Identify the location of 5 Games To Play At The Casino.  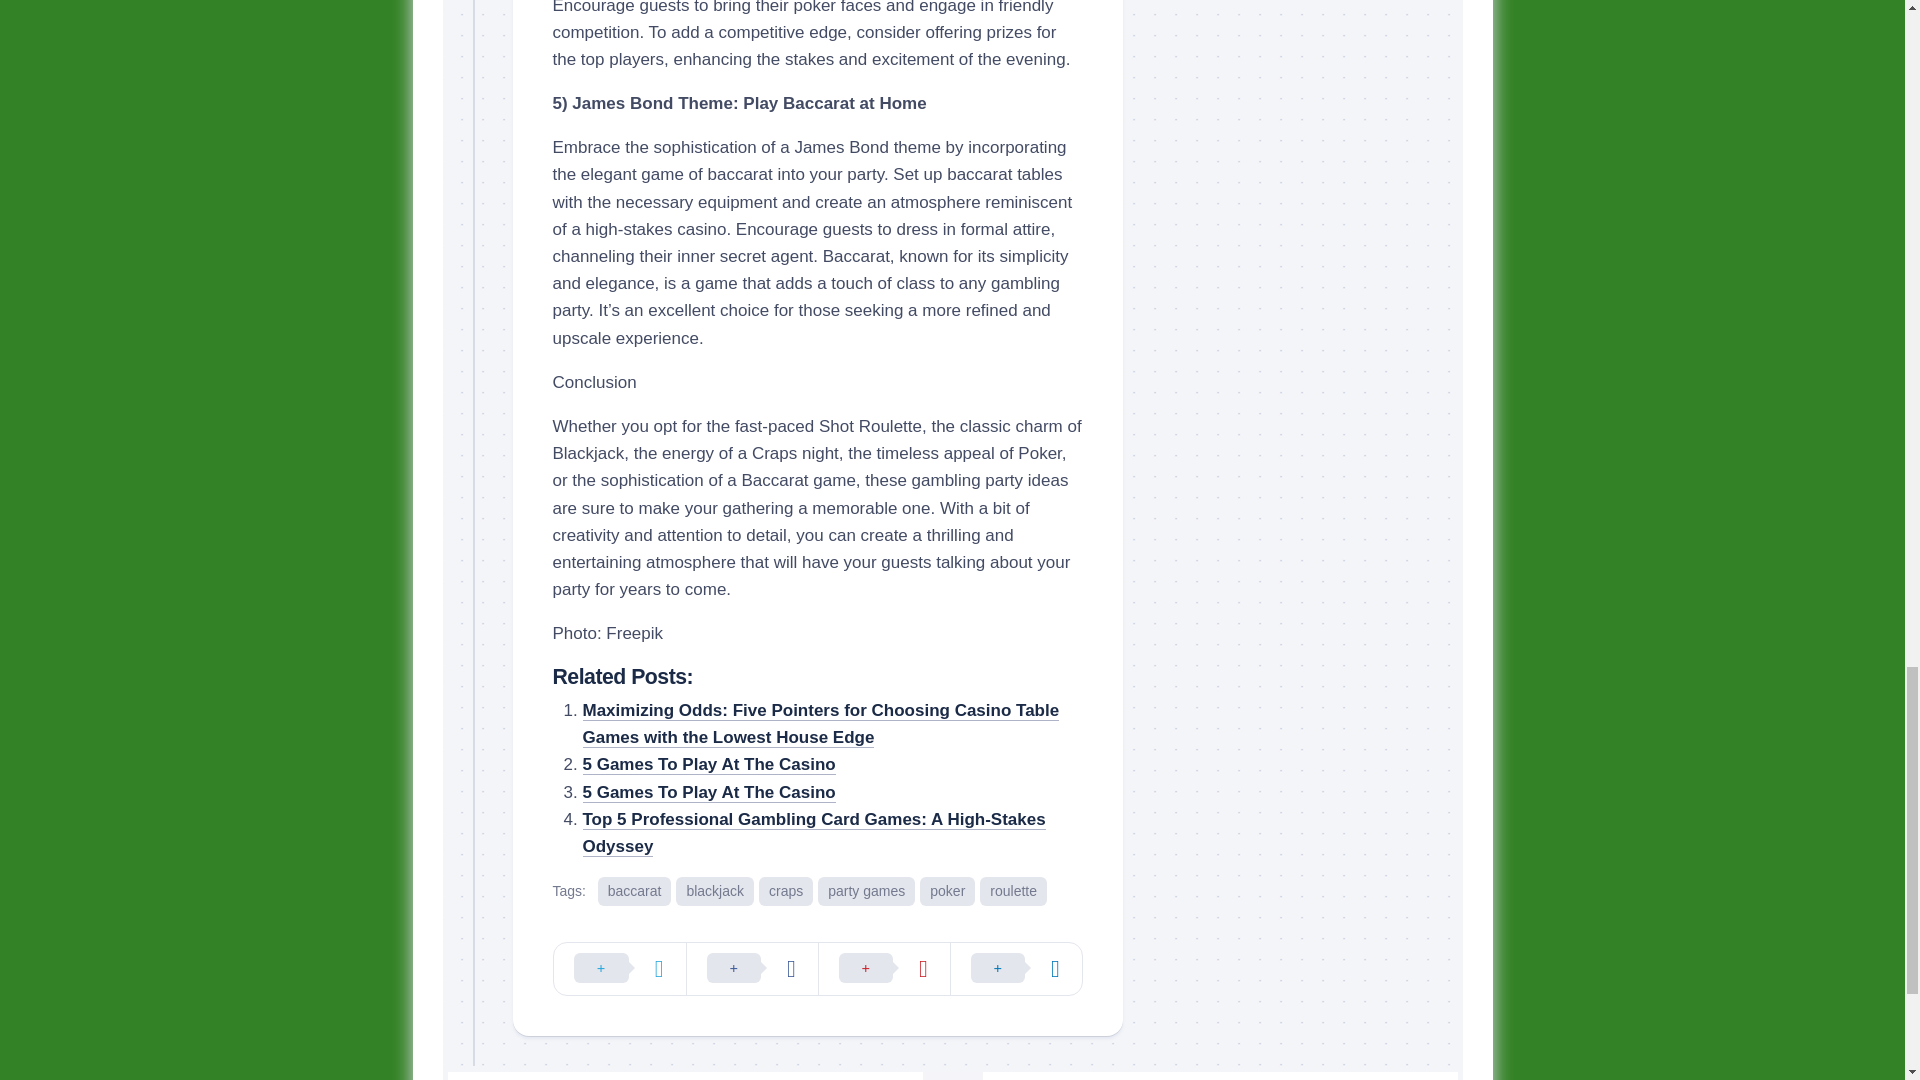
(708, 764).